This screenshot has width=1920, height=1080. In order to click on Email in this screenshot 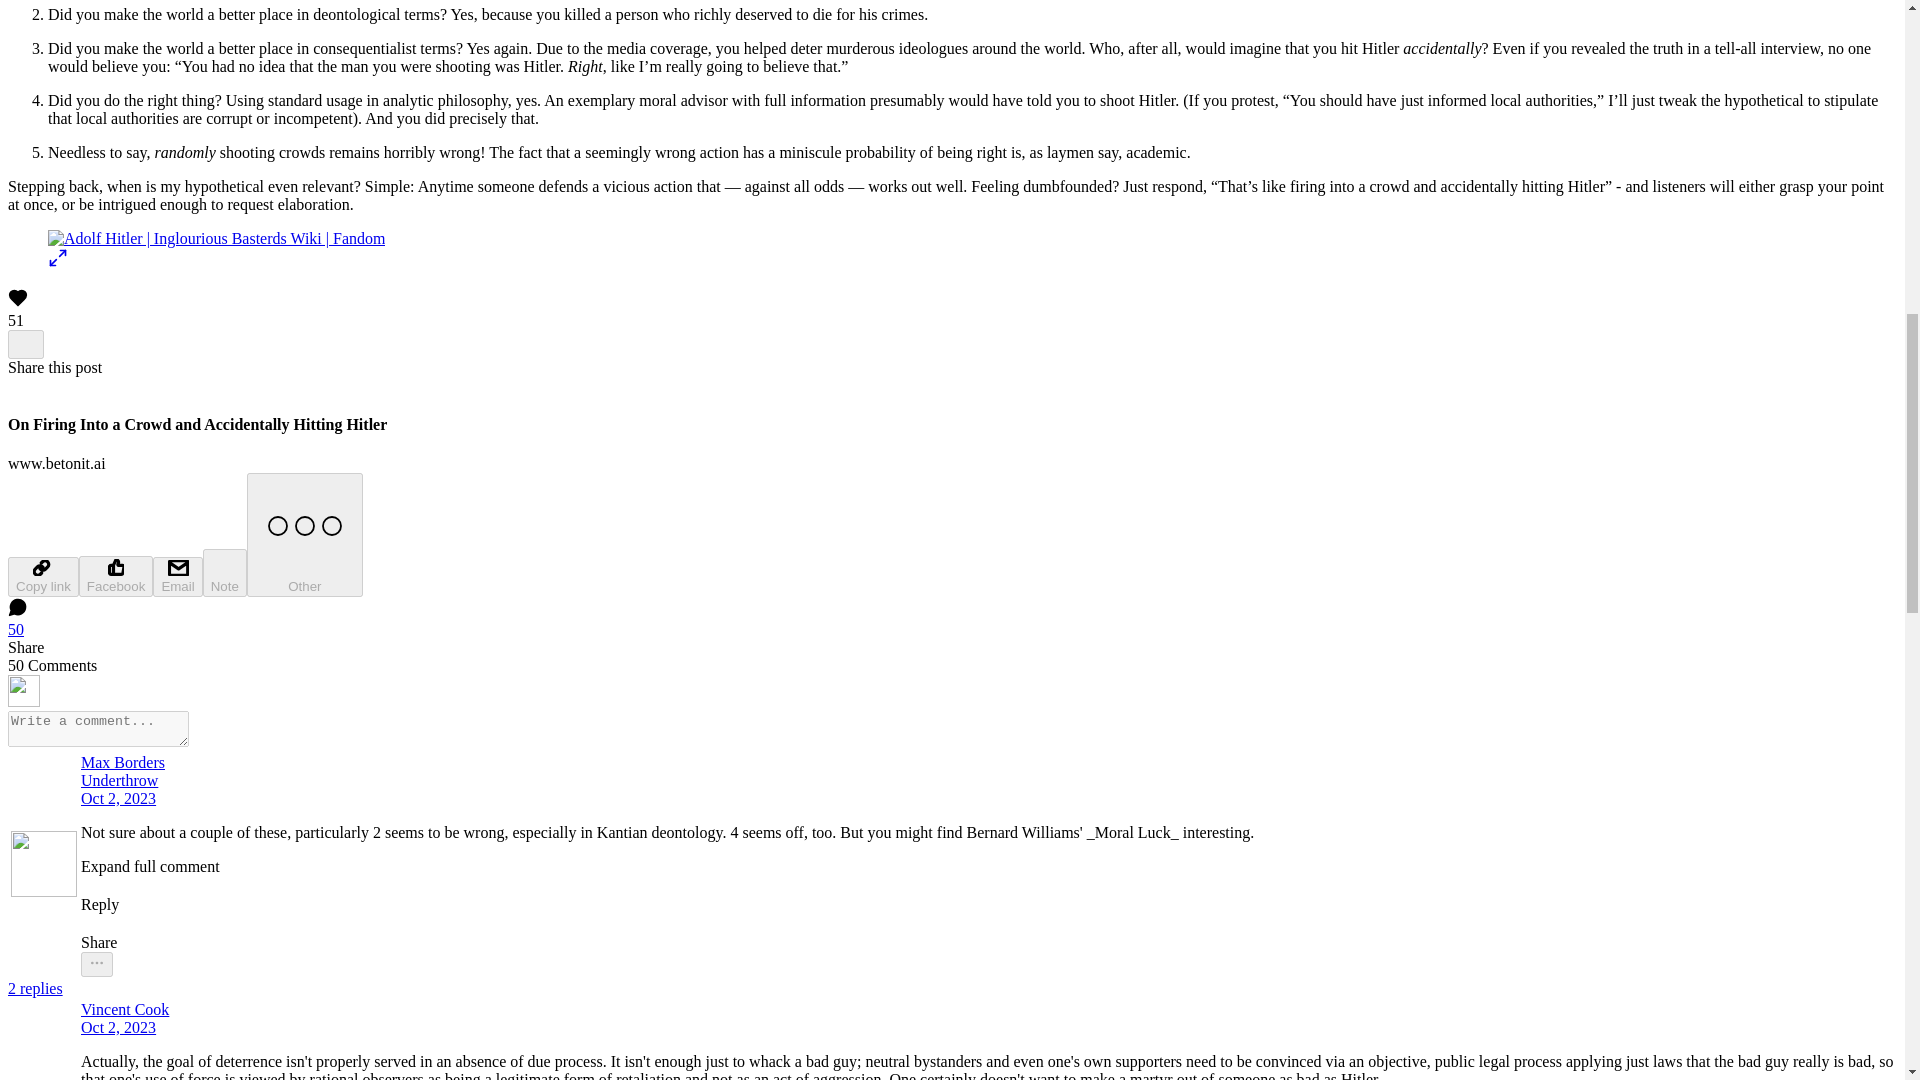, I will do `click(177, 577)`.